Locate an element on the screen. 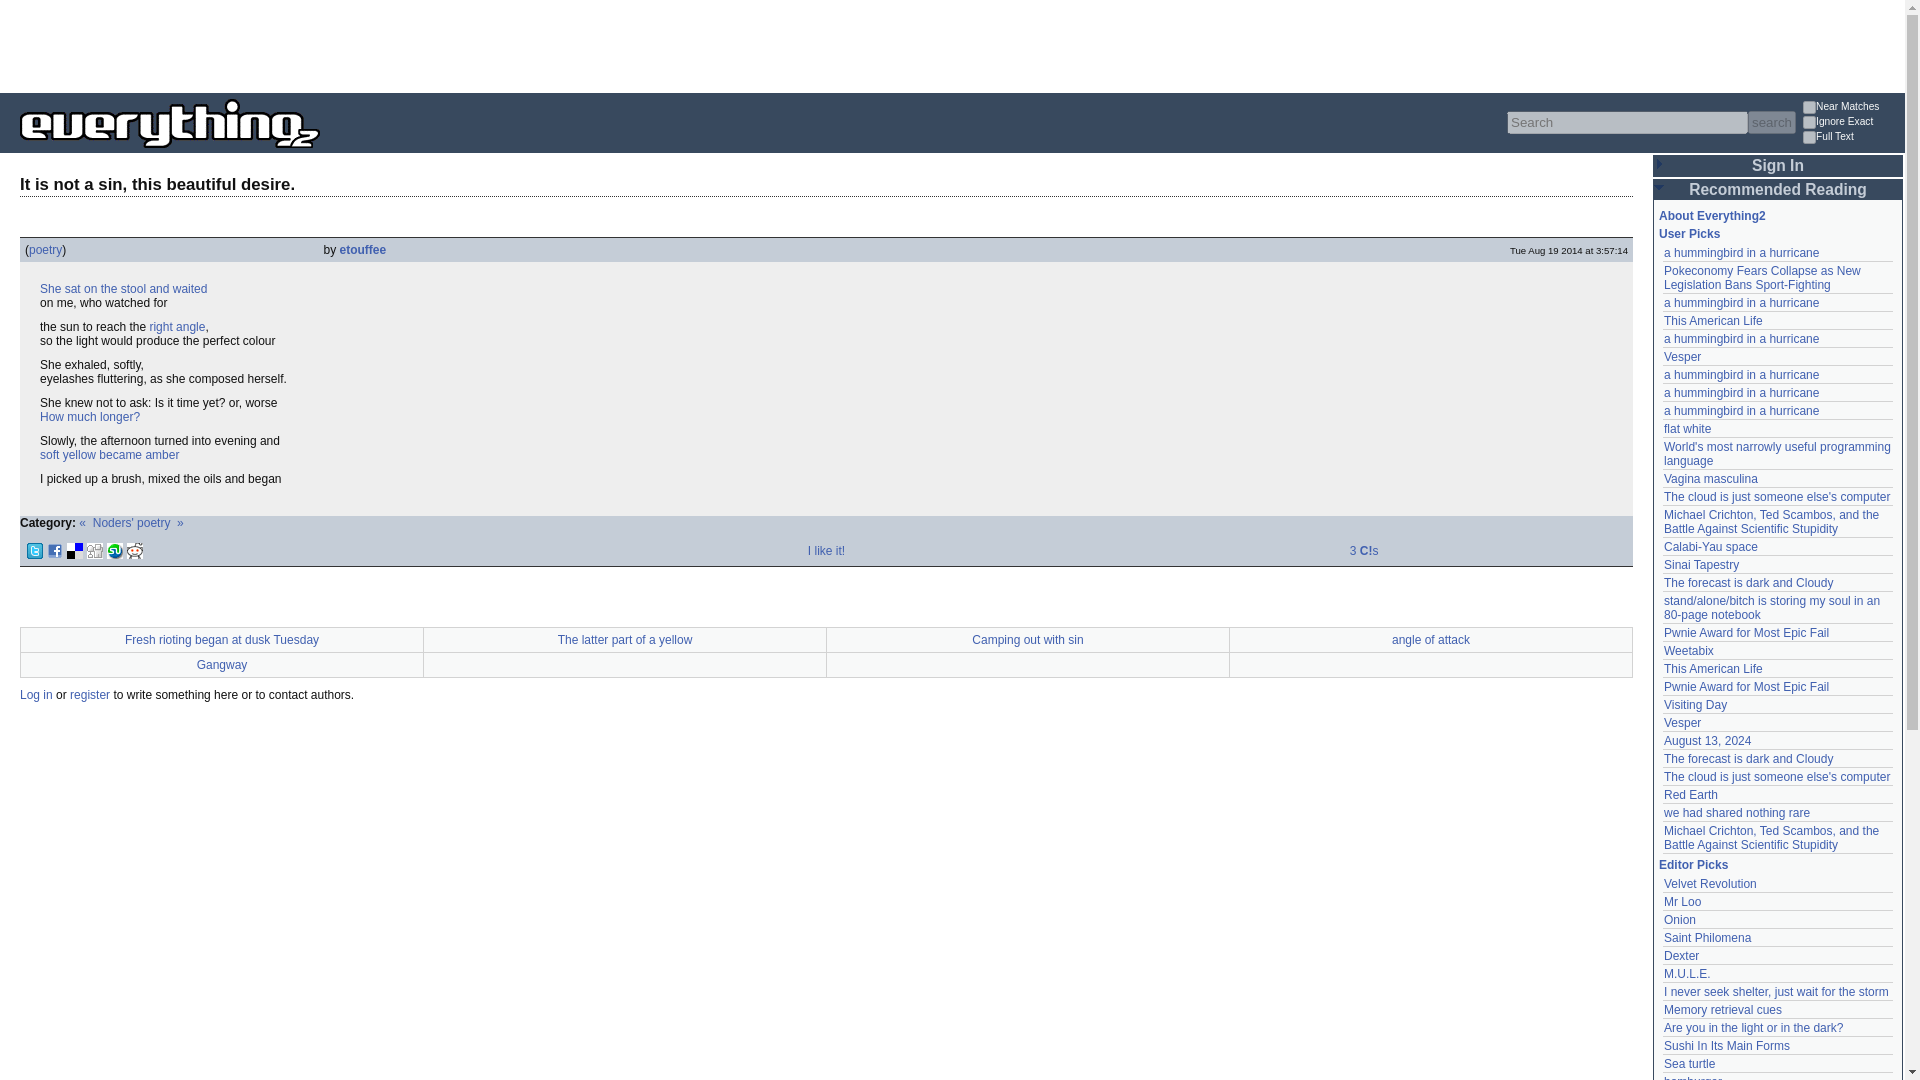  Aug 19 2014 at 3:57:14 is located at coordinates (1568, 250).